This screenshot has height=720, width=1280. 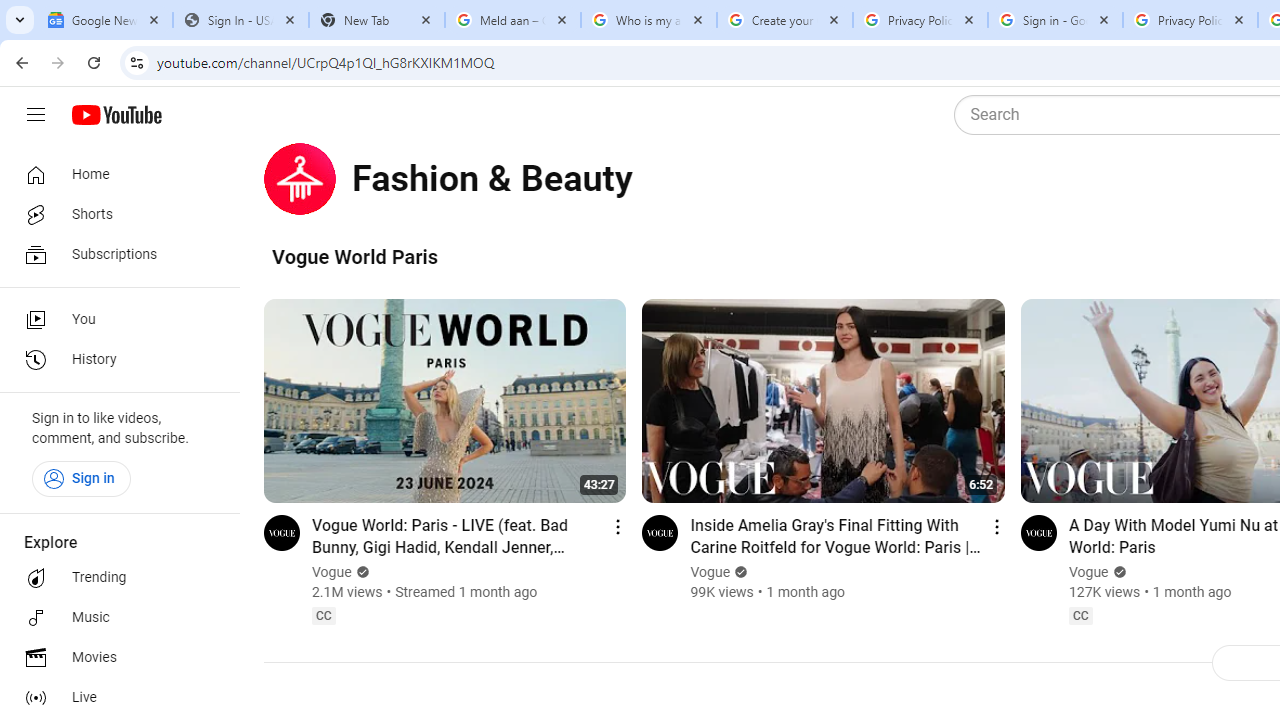 What do you see at coordinates (114, 254) in the screenshot?
I see `Subscriptions` at bounding box center [114, 254].